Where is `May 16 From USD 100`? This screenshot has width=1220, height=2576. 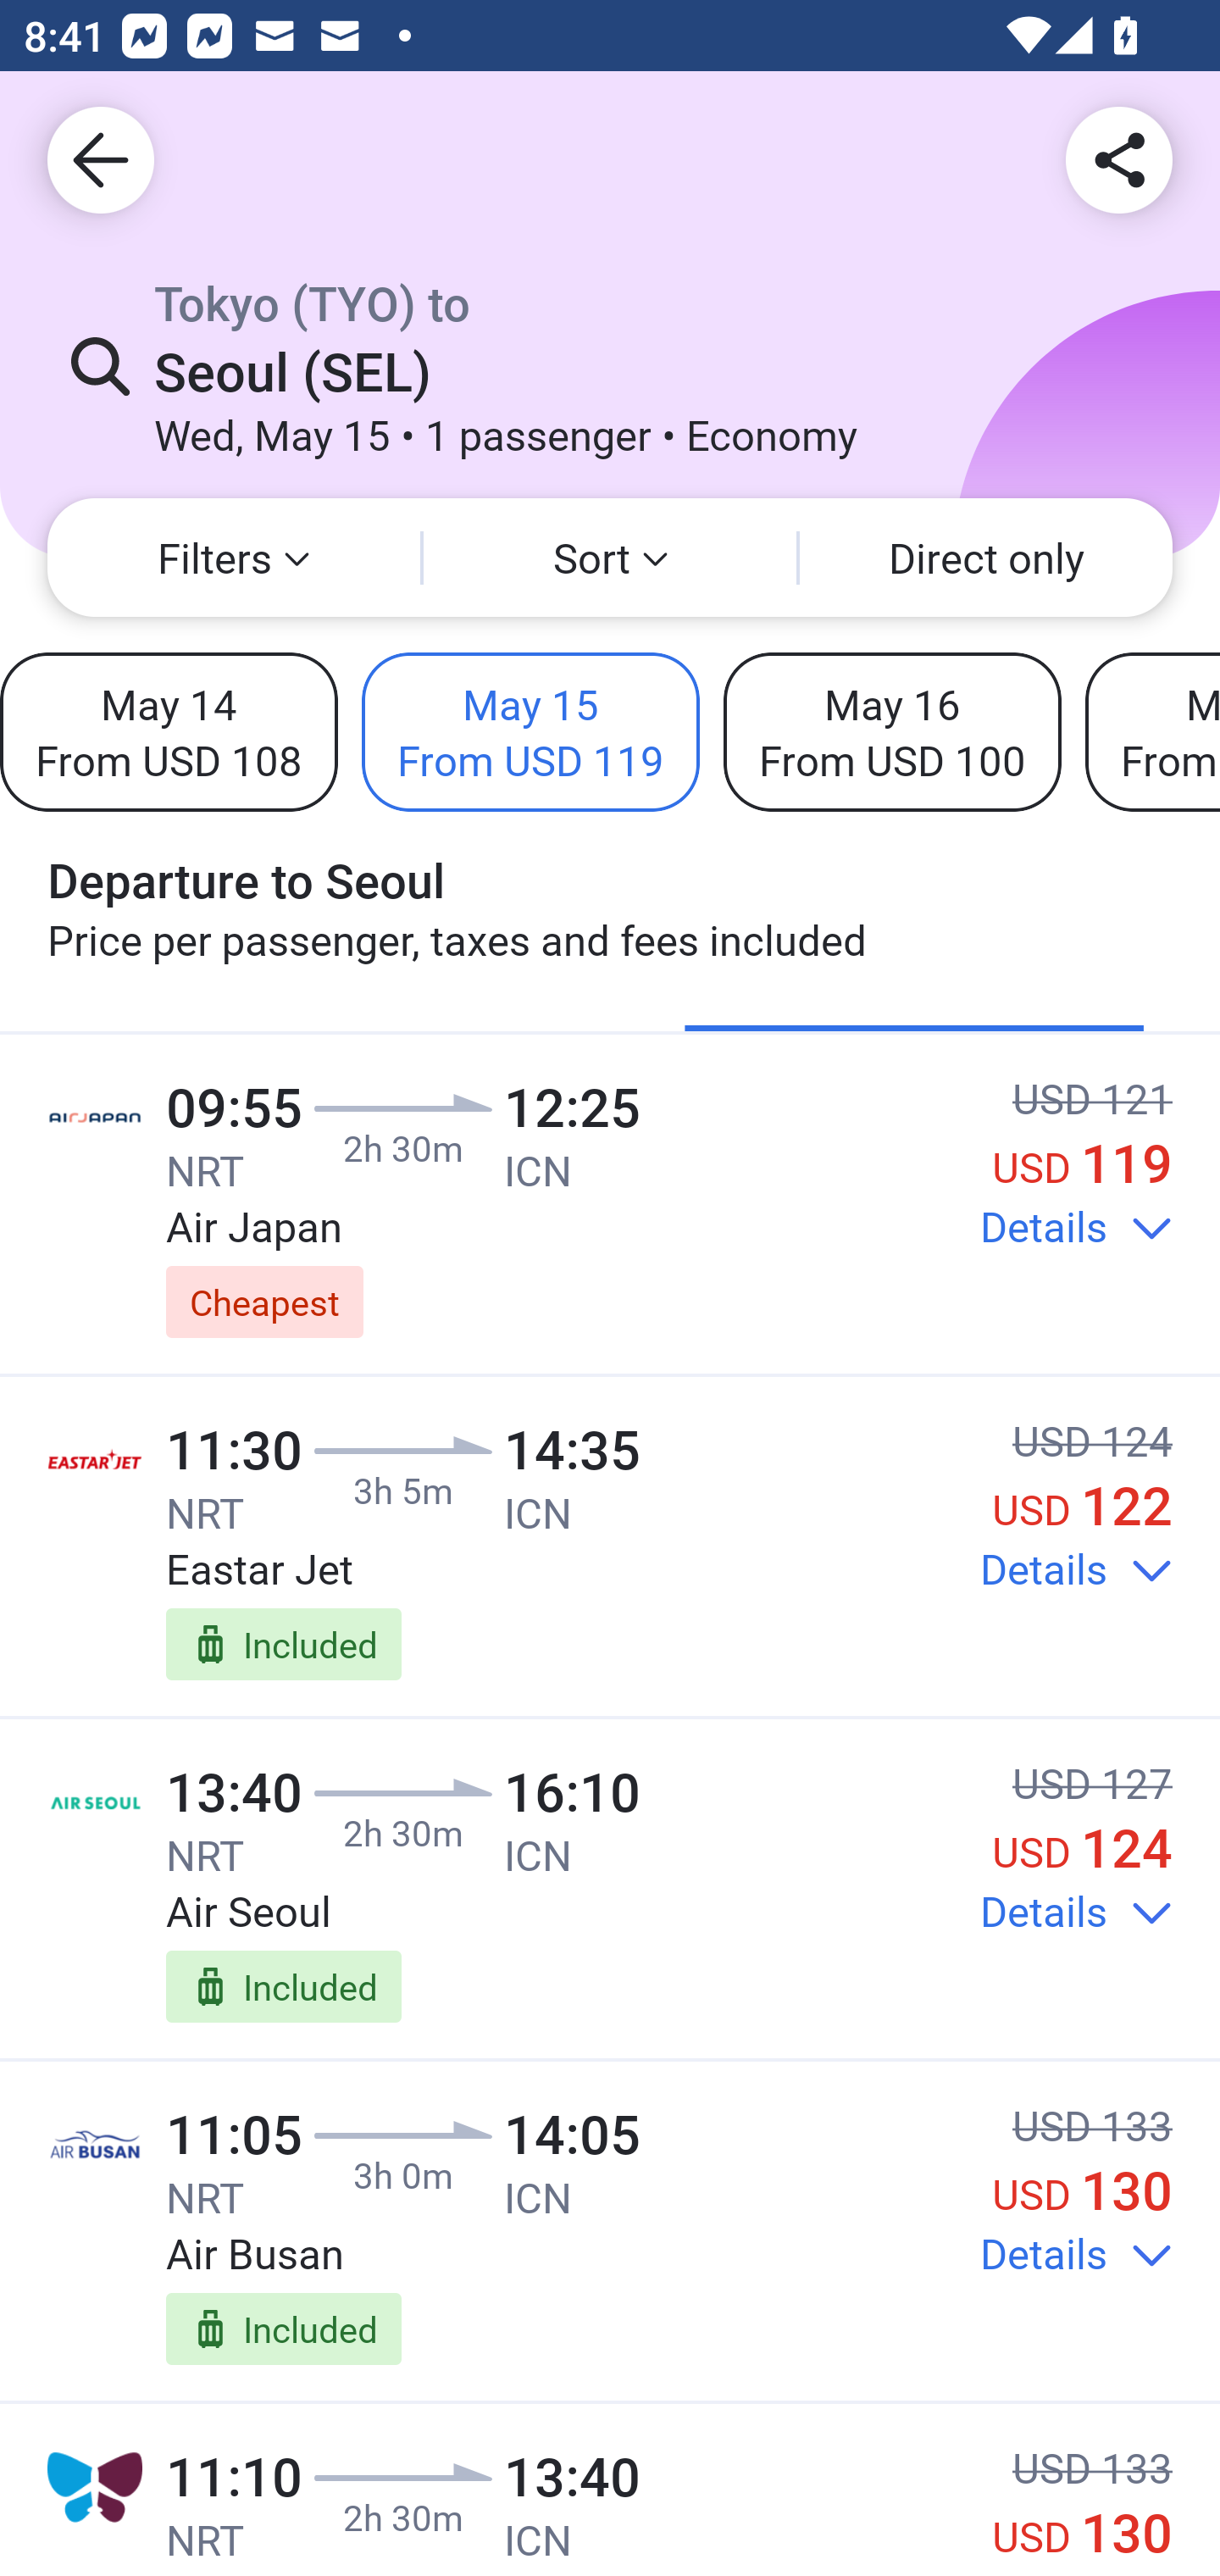 May 16 From USD 100 is located at coordinates (891, 731).